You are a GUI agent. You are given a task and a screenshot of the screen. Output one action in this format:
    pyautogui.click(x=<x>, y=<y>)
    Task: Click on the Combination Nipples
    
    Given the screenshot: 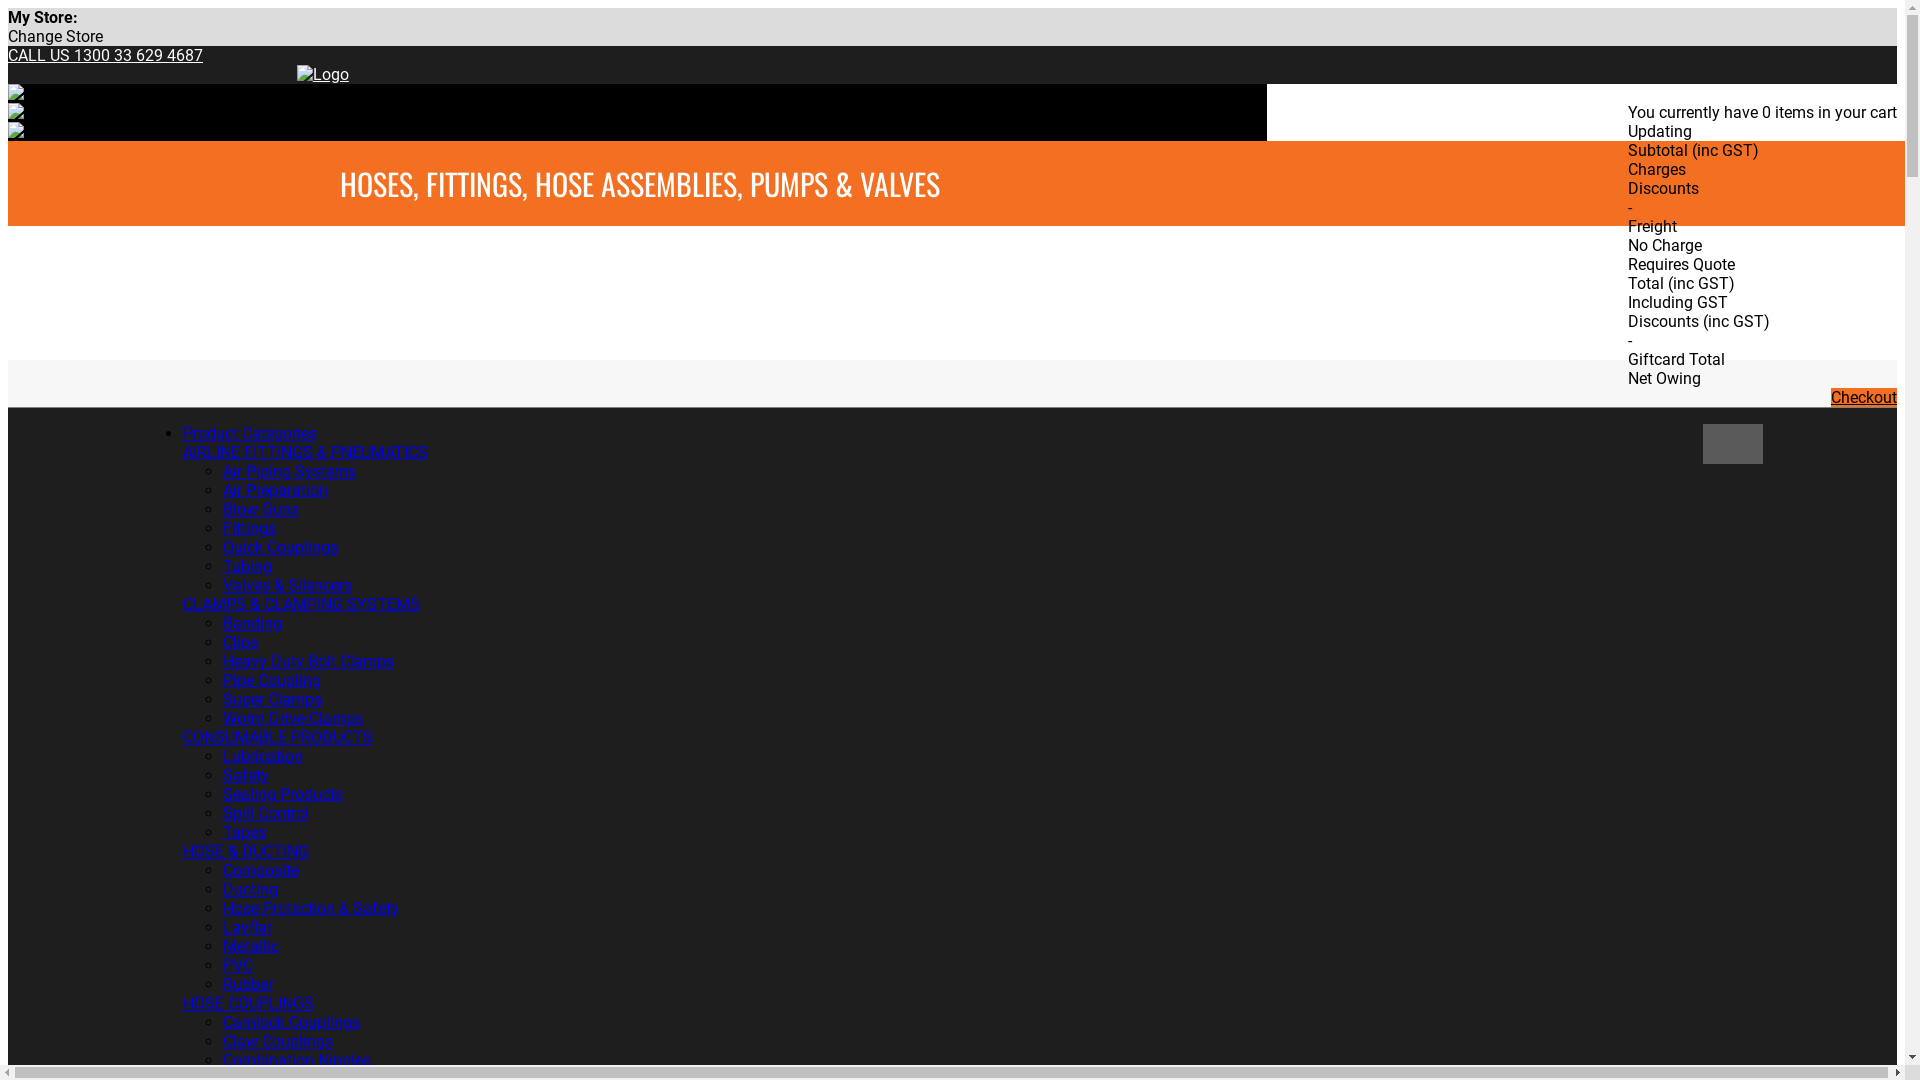 What is the action you would take?
    pyautogui.click(x=296, y=1060)
    